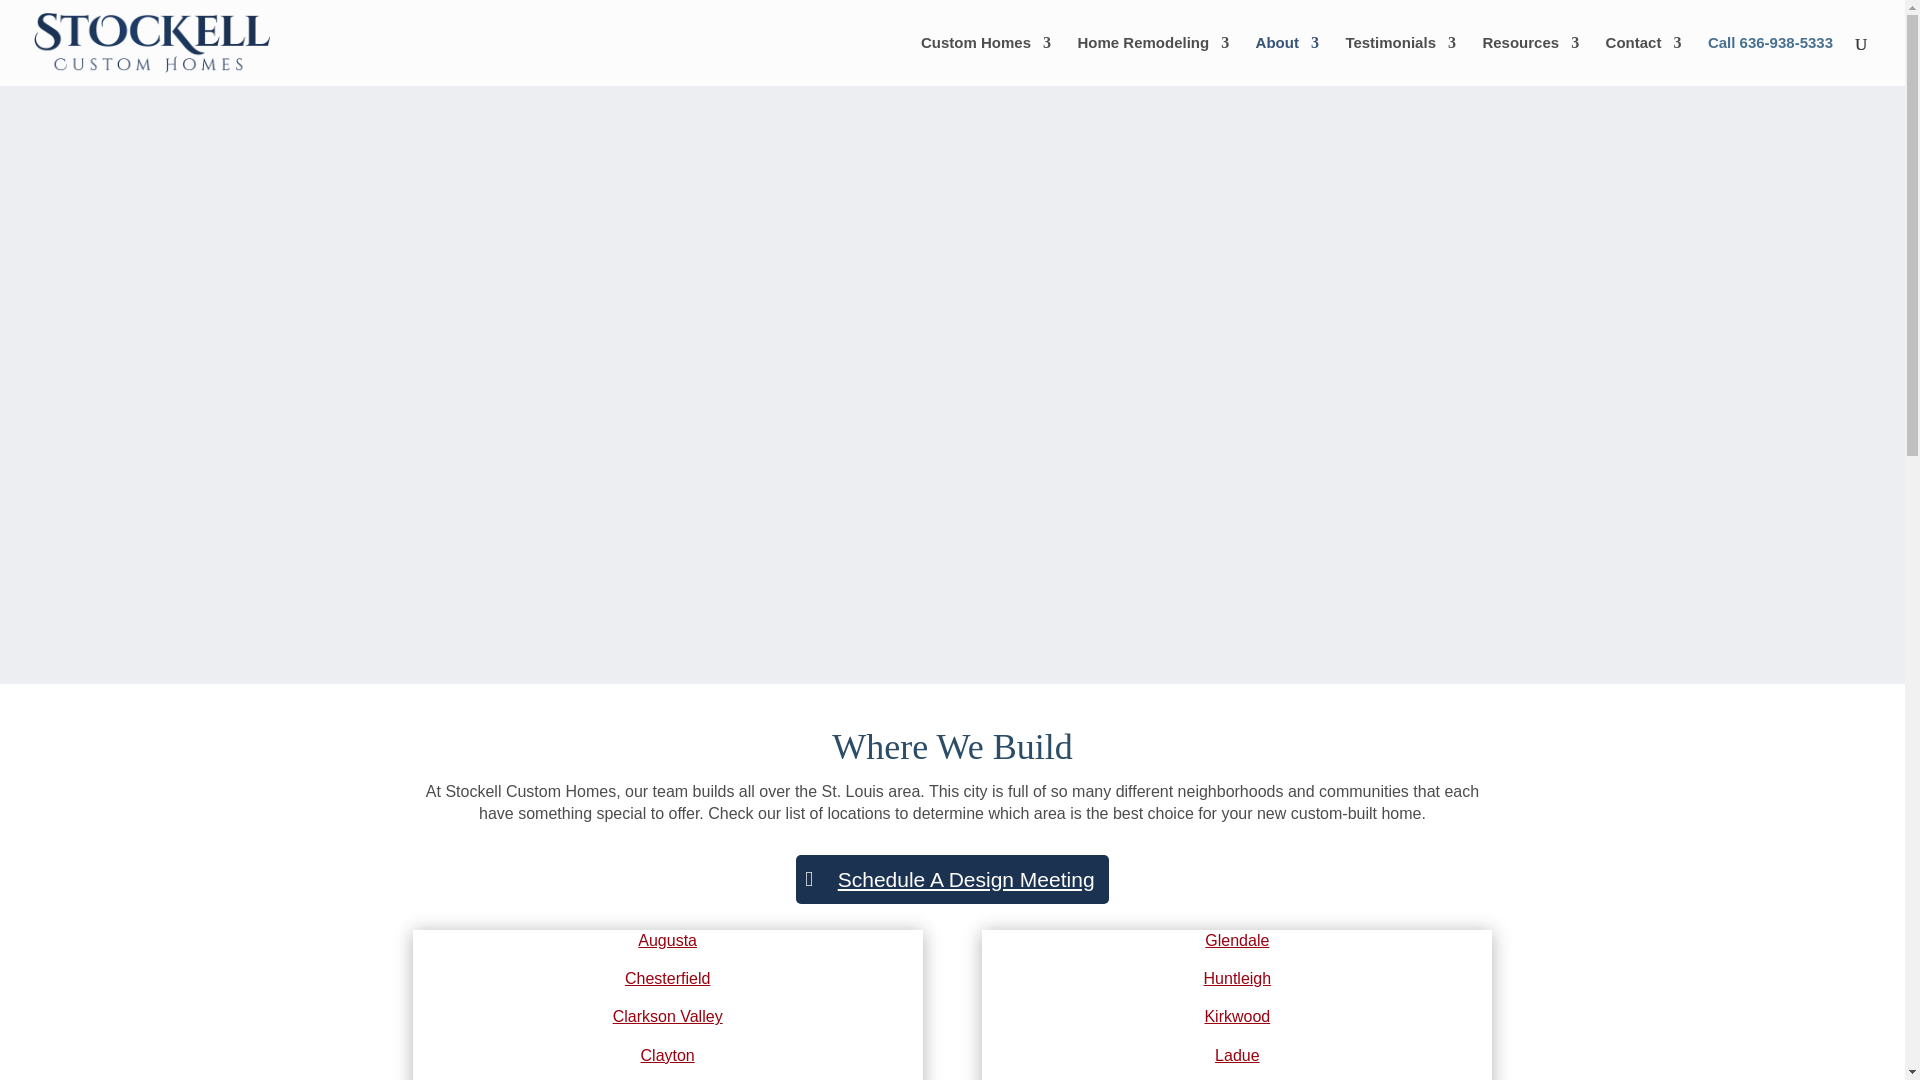 This screenshot has width=1920, height=1080. What do you see at coordinates (1530, 60) in the screenshot?
I see `Resources` at bounding box center [1530, 60].